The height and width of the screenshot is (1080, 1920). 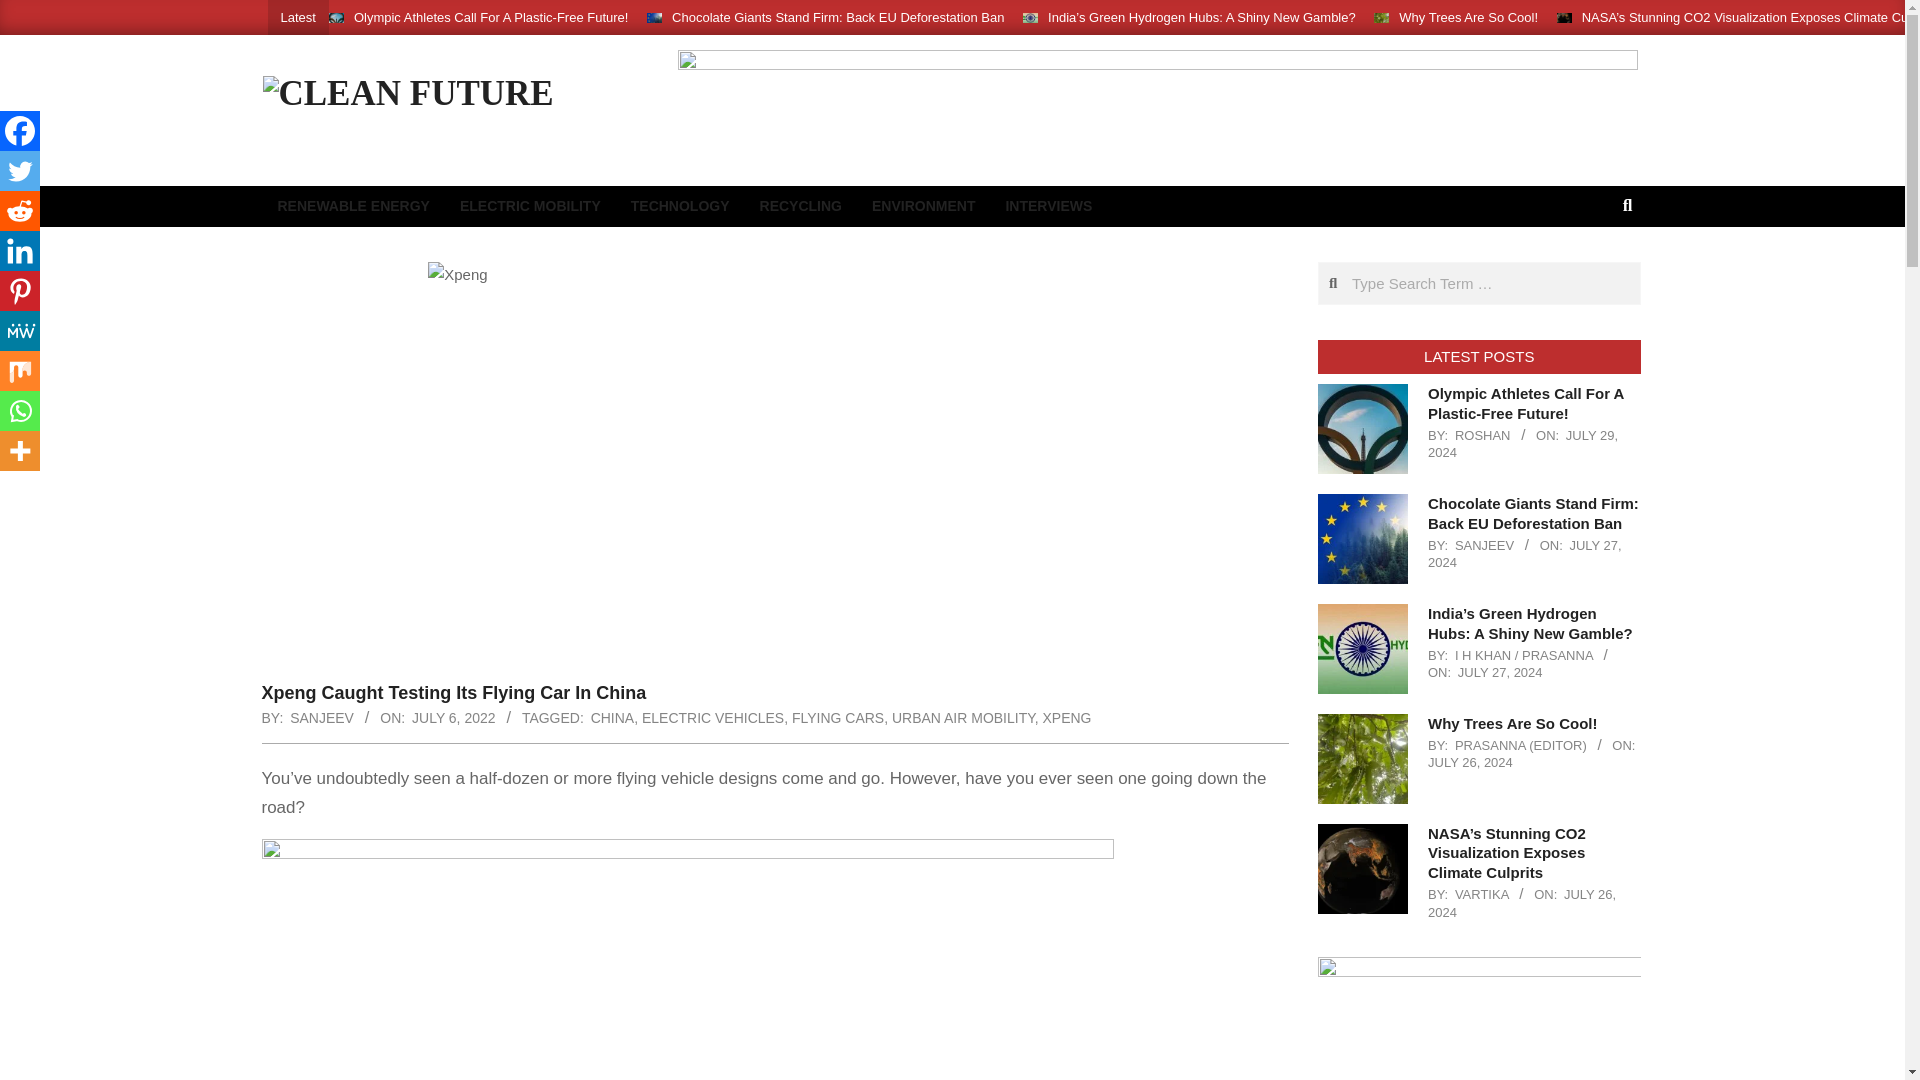 What do you see at coordinates (20, 251) in the screenshot?
I see `Linkedin` at bounding box center [20, 251].